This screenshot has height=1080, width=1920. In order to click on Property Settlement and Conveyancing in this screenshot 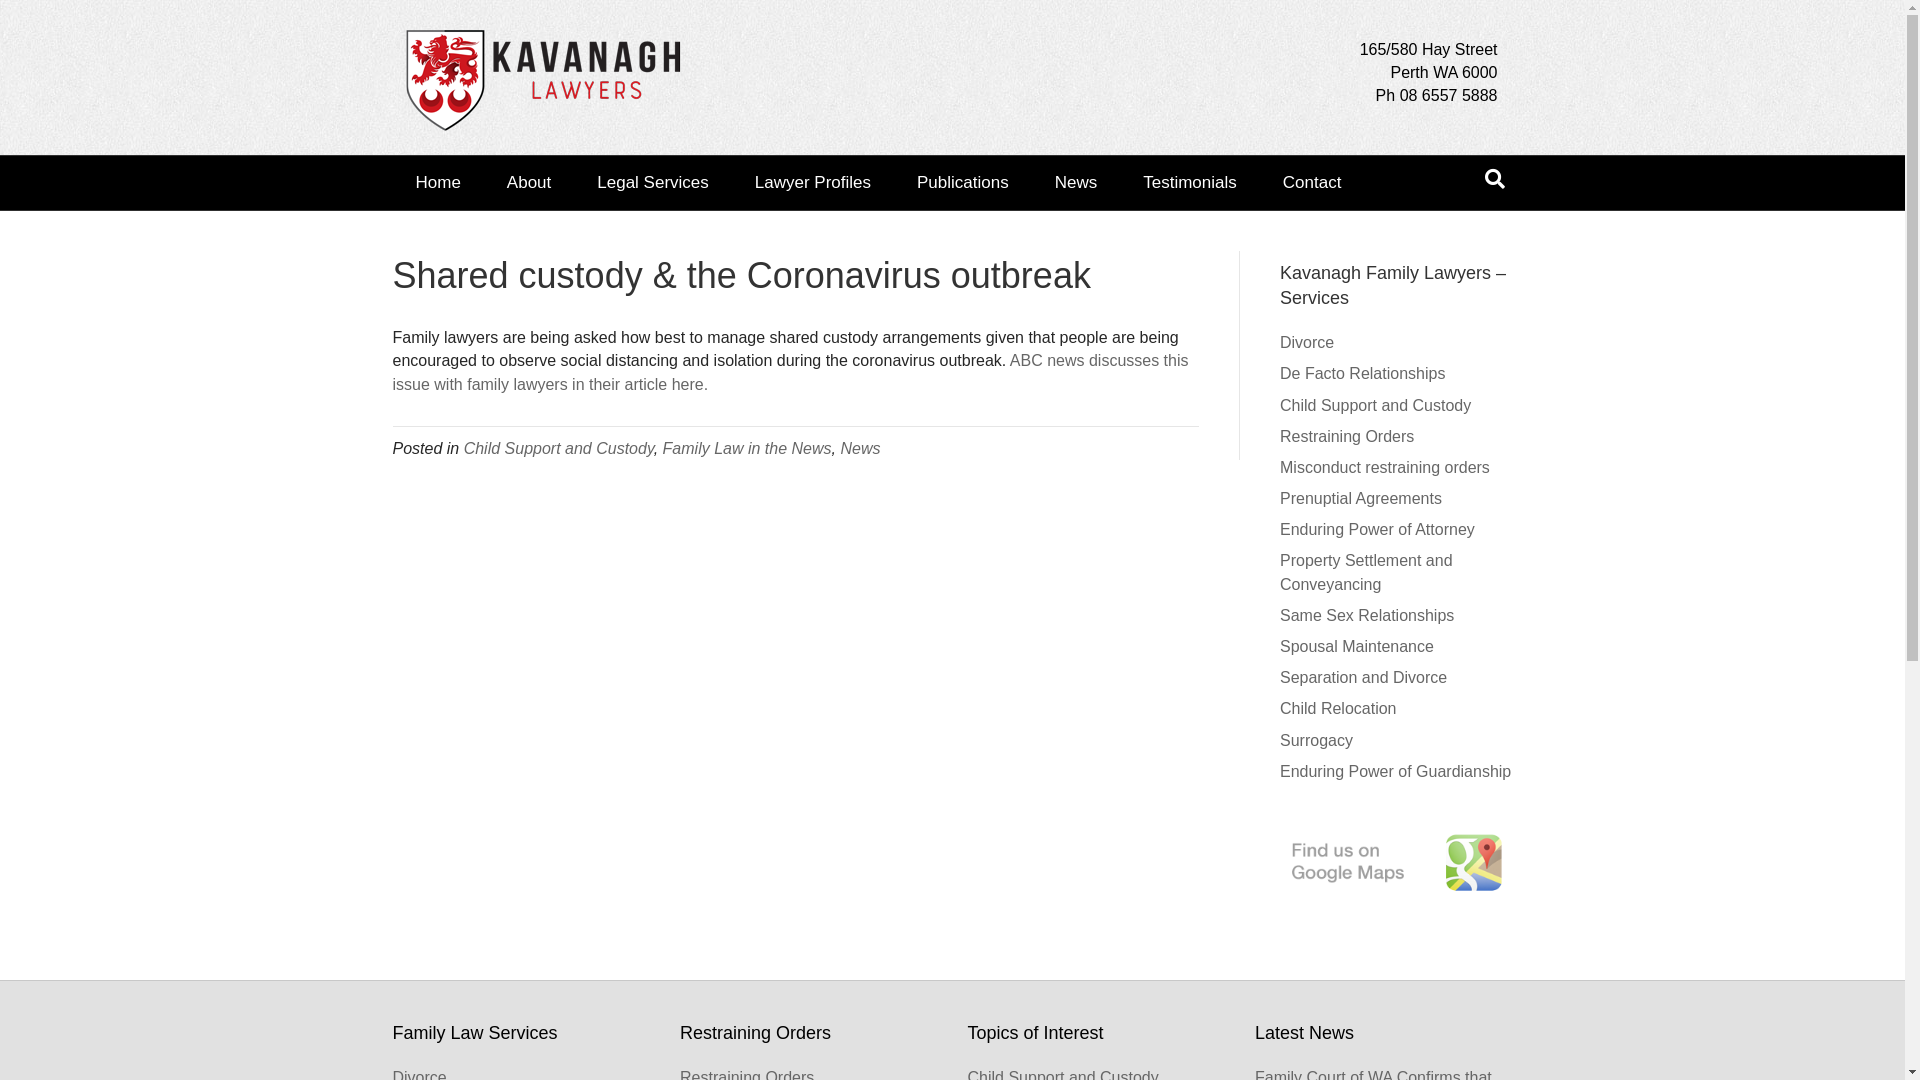, I will do `click(1366, 572)`.